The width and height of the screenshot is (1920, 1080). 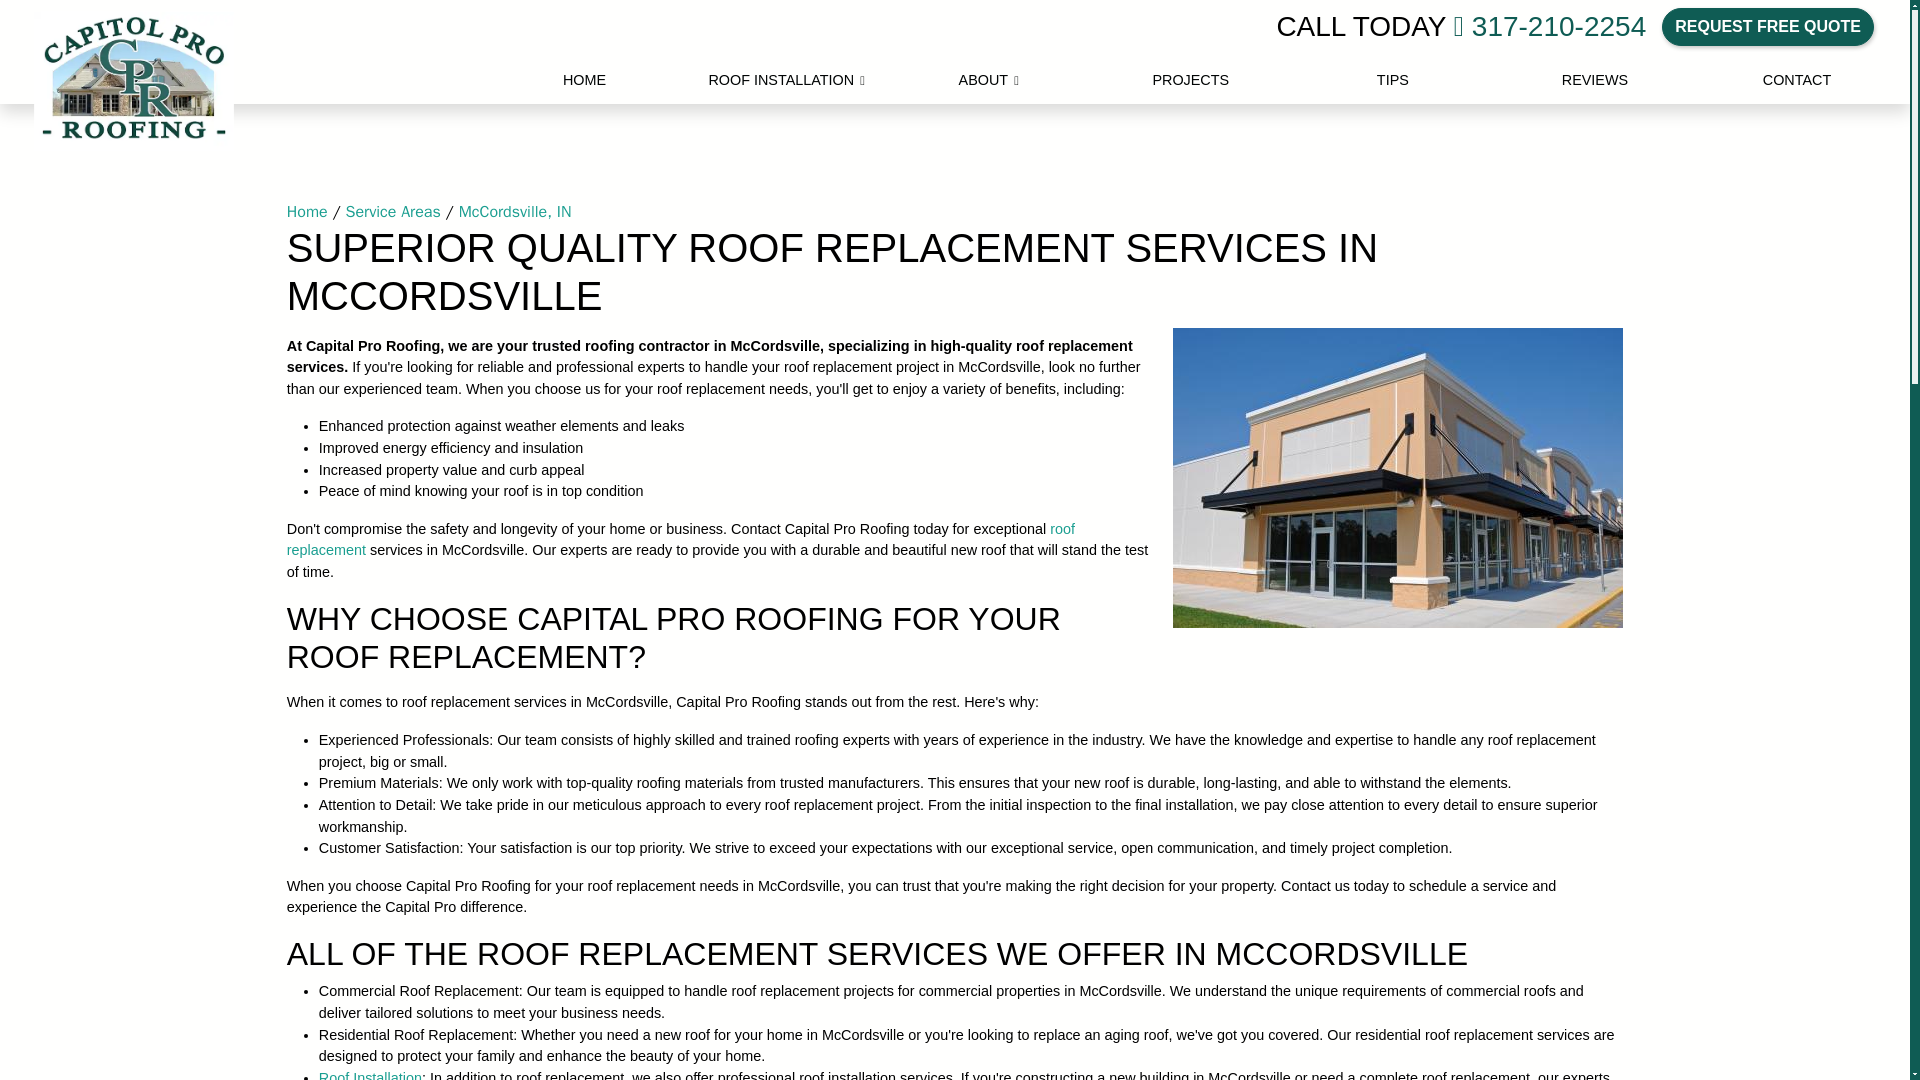 What do you see at coordinates (1191, 80) in the screenshot?
I see `PROJECTS` at bounding box center [1191, 80].